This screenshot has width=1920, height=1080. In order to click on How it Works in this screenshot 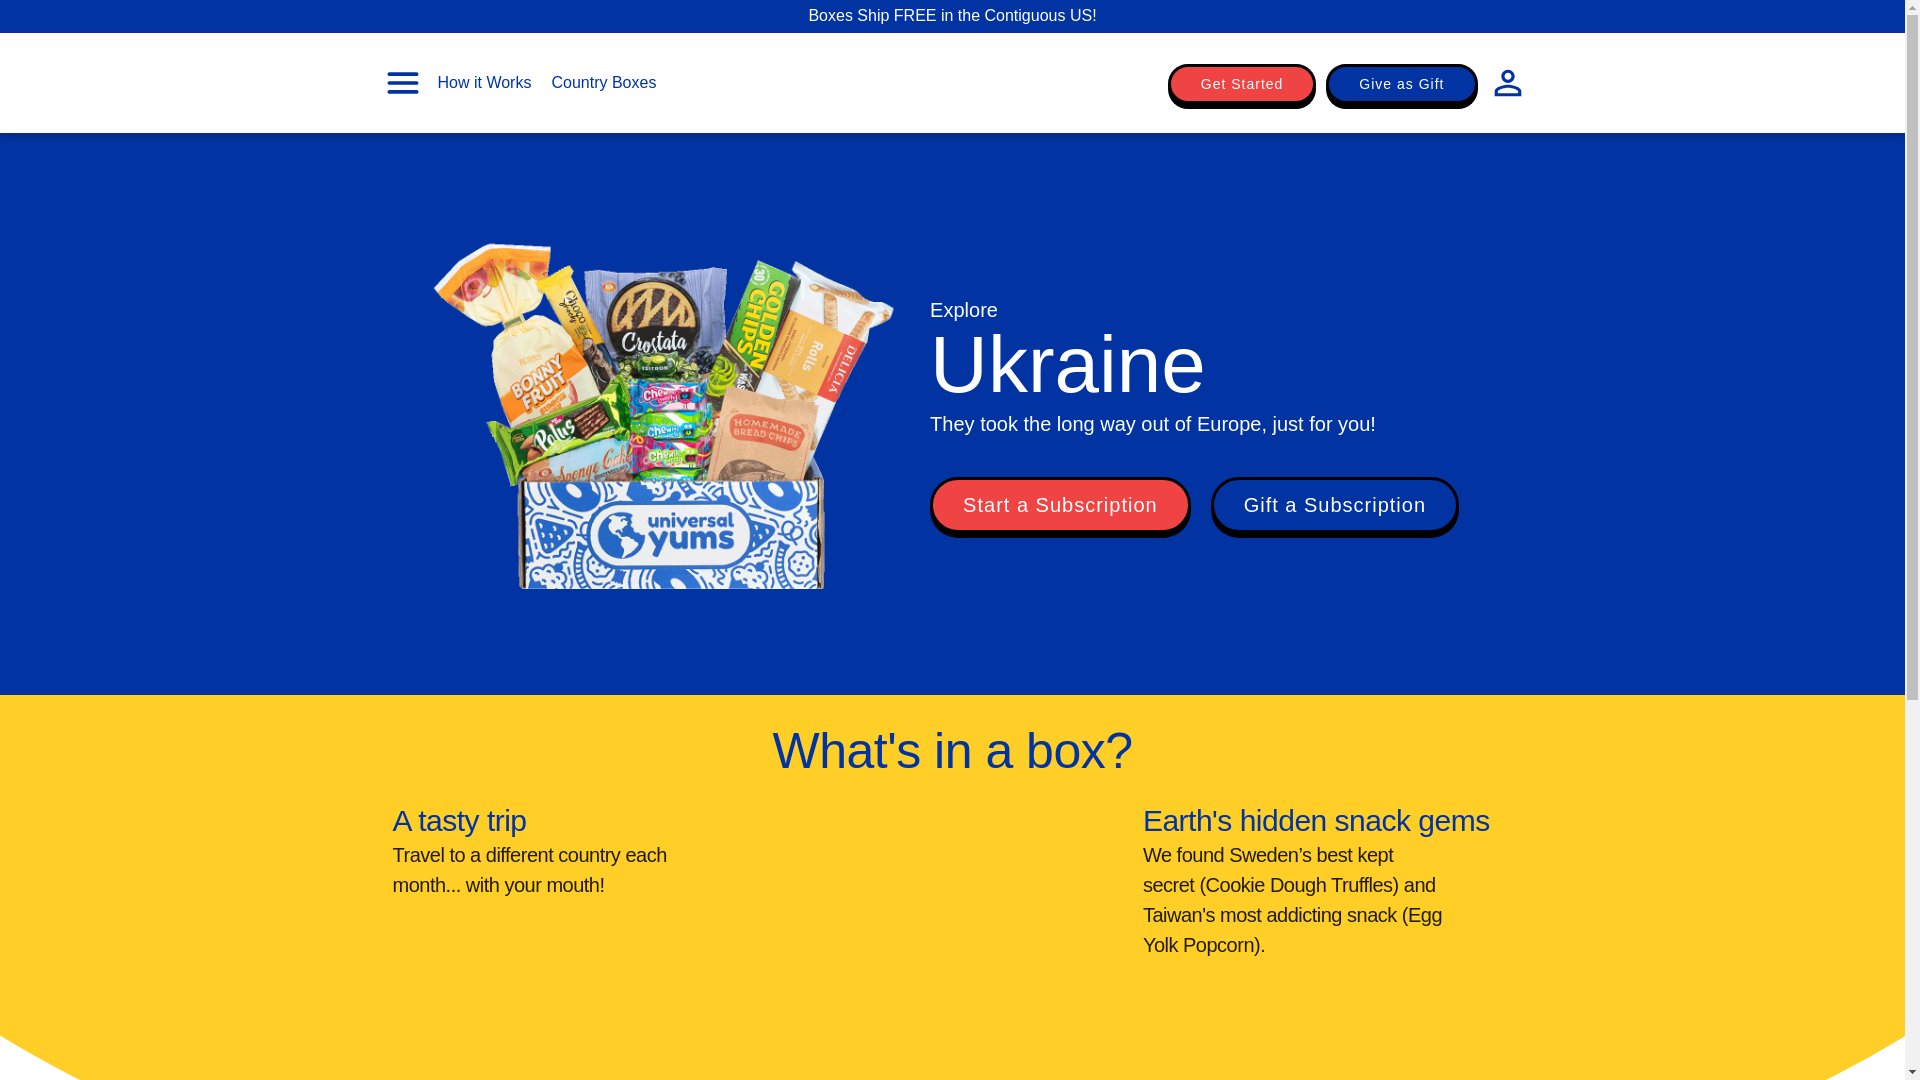, I will do `click(484, 82)`.